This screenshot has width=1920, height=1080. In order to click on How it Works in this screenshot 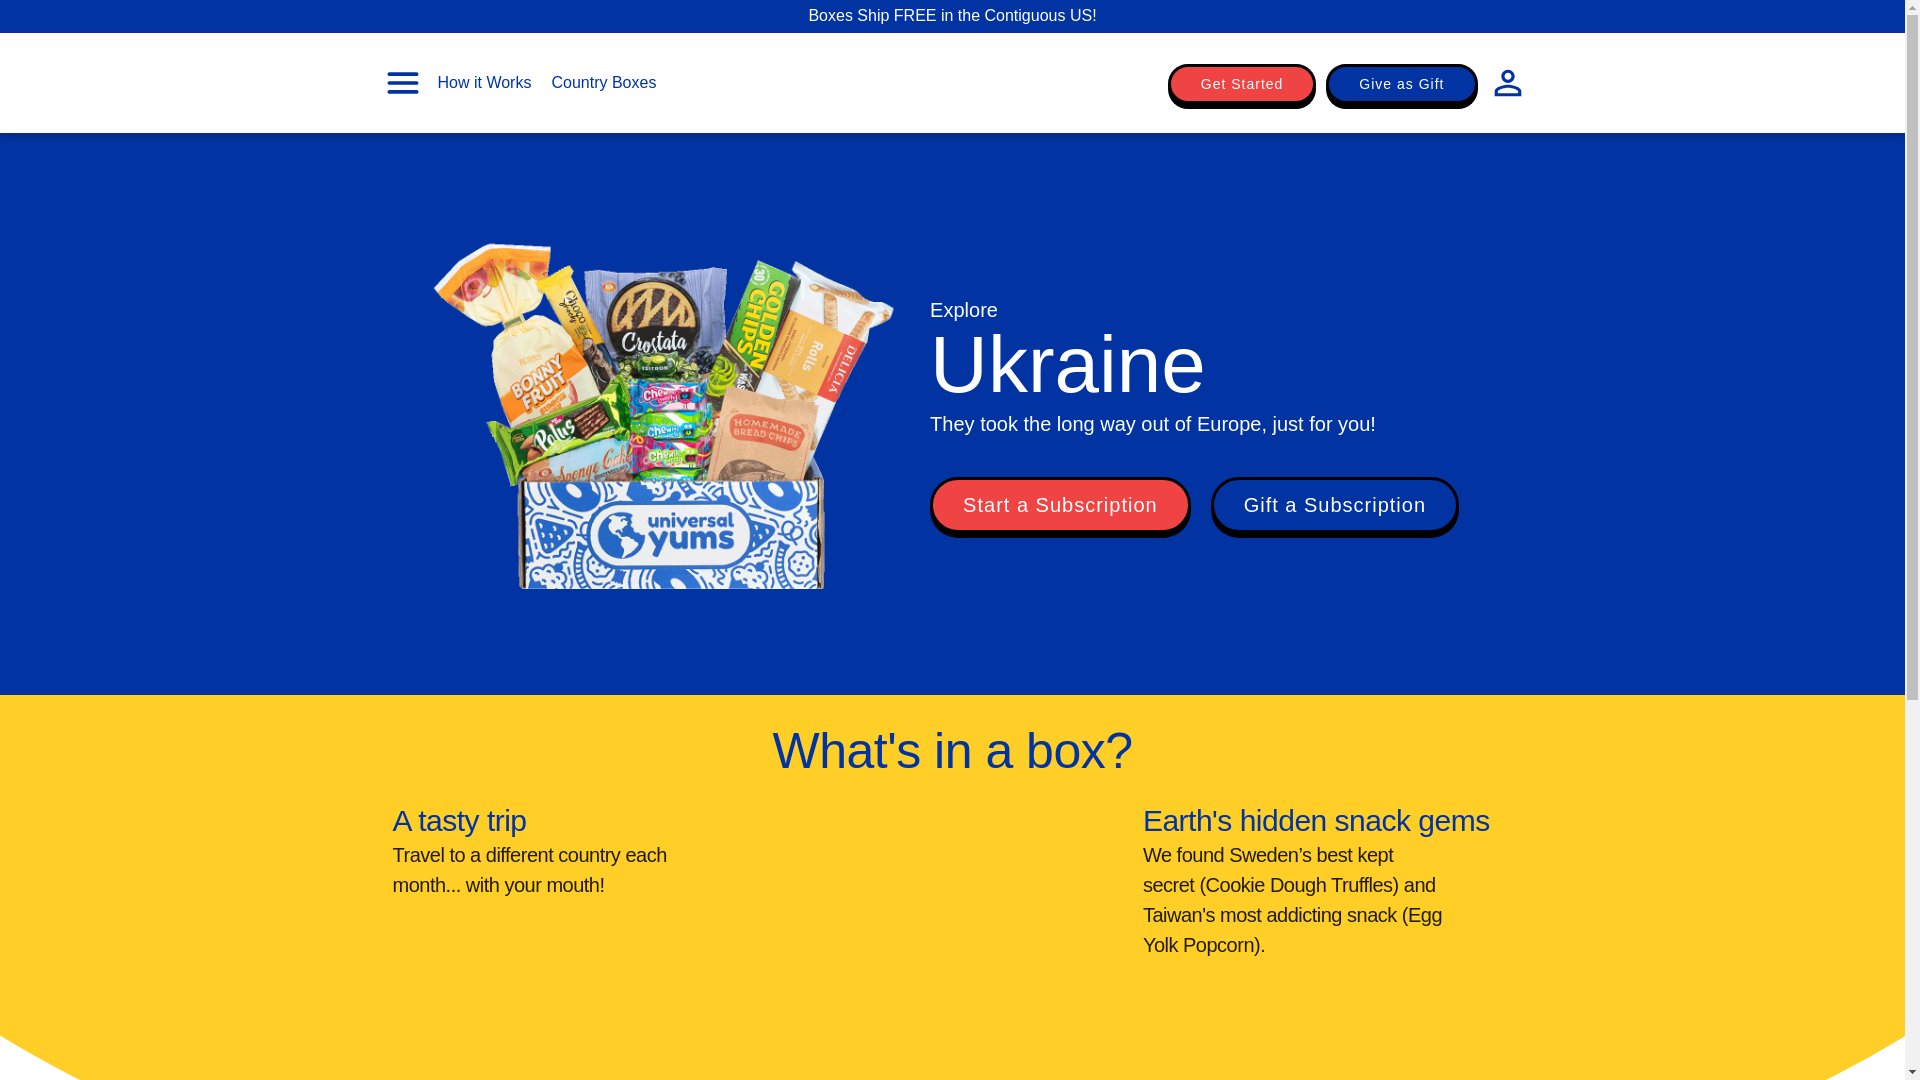, I will do `click(484, 82)`.